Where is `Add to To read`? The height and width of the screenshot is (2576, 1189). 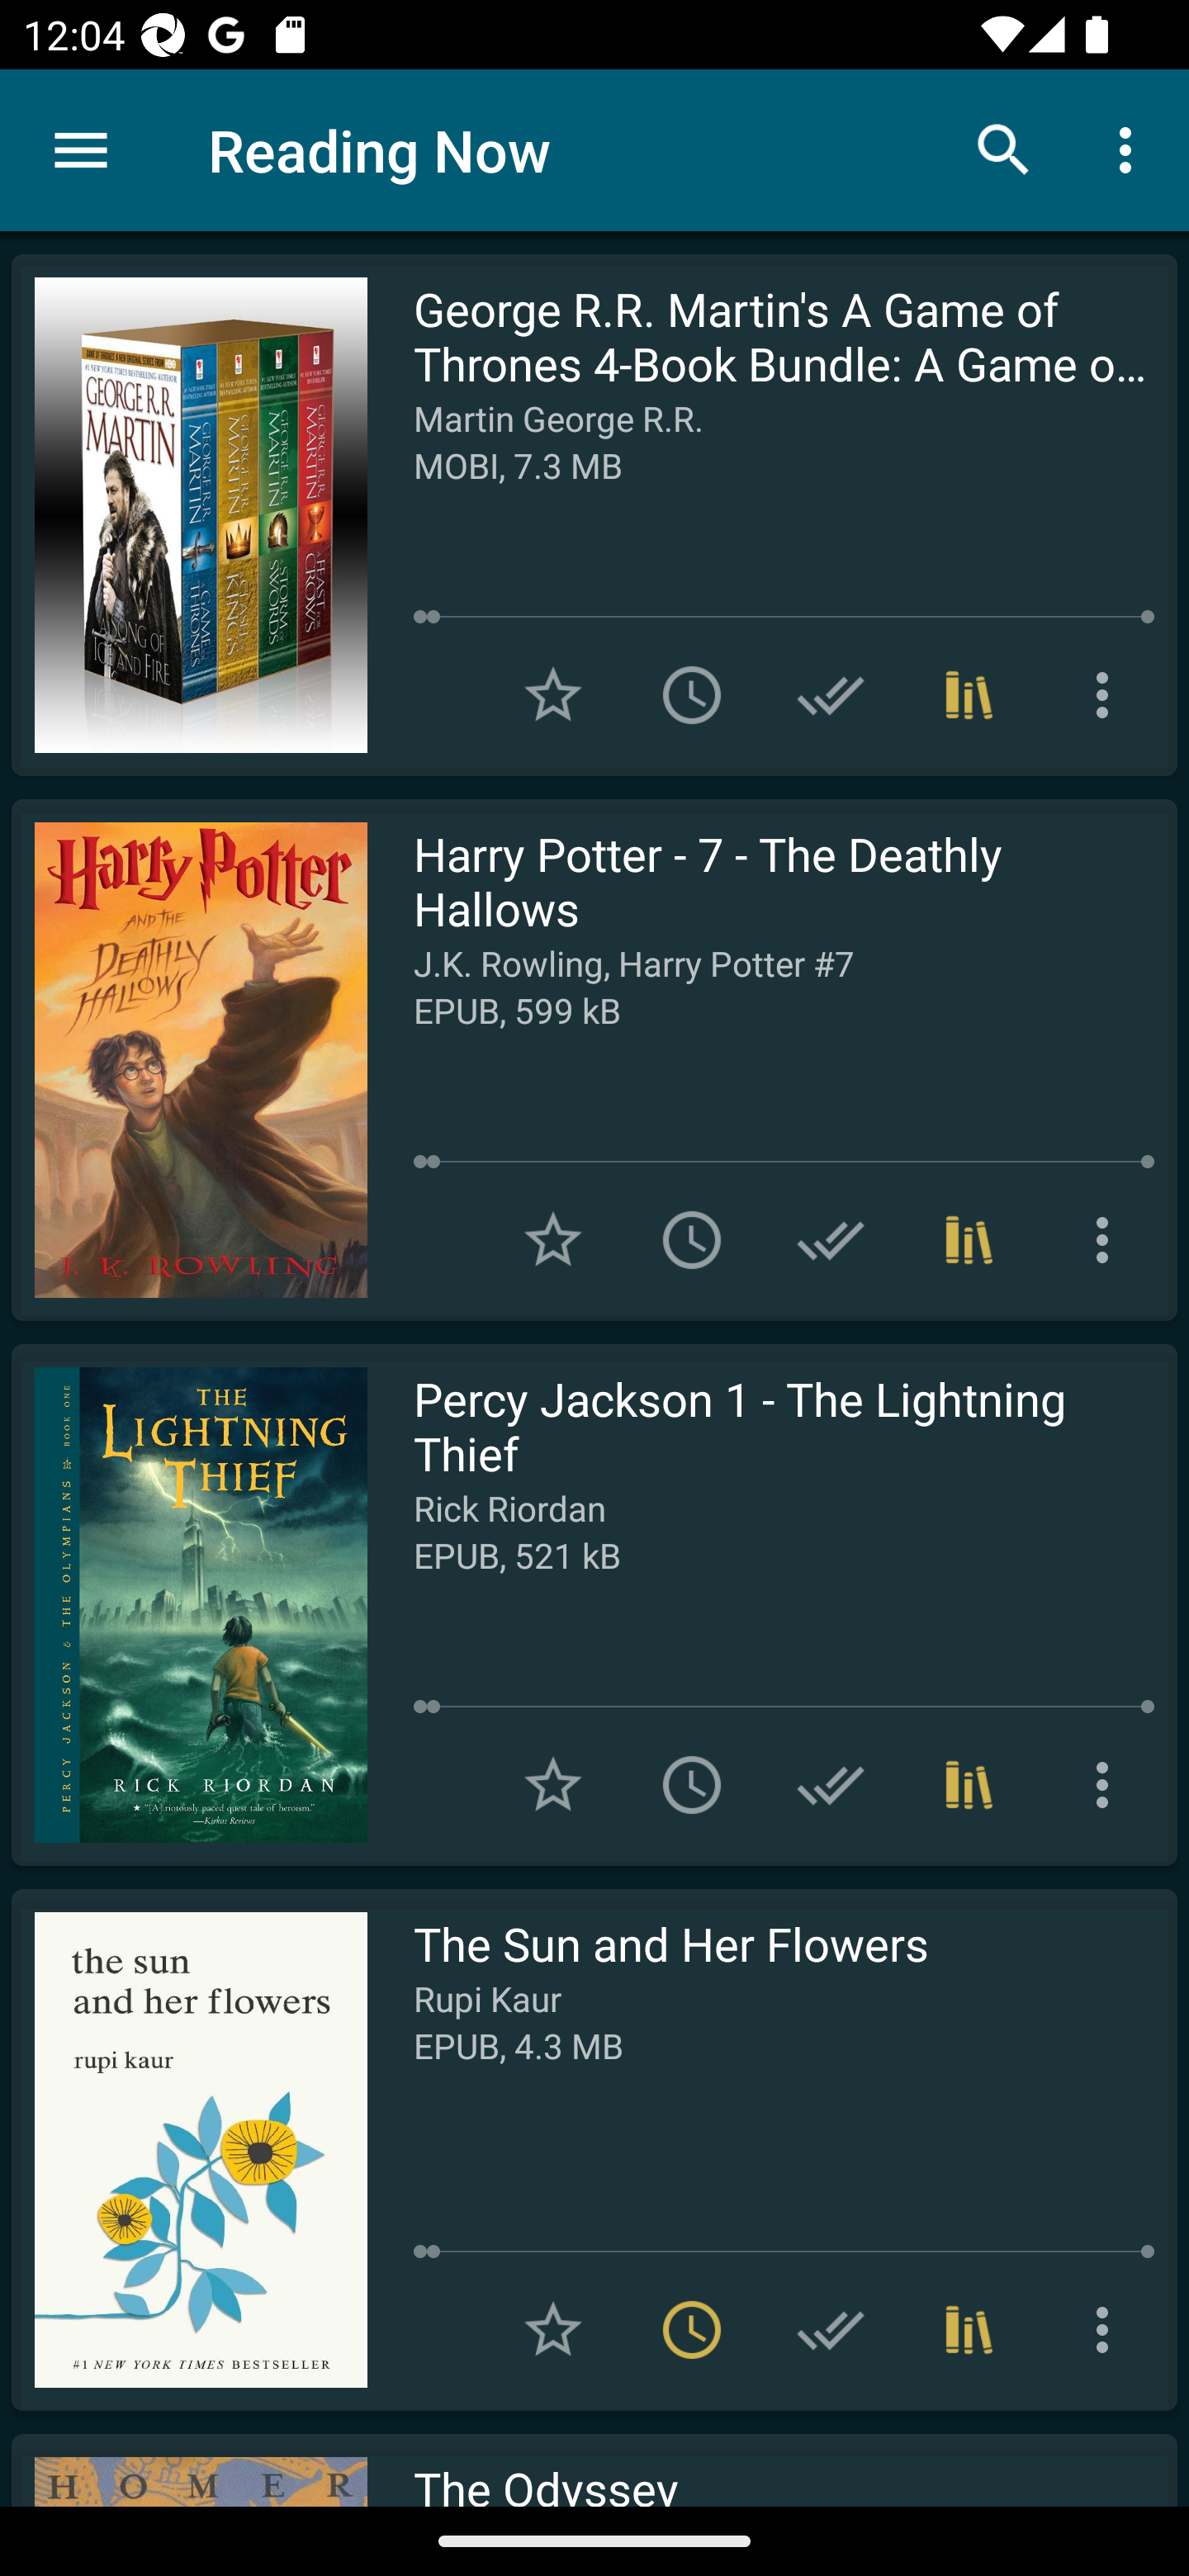
Add to To read is located at coordinates (692, 1238).